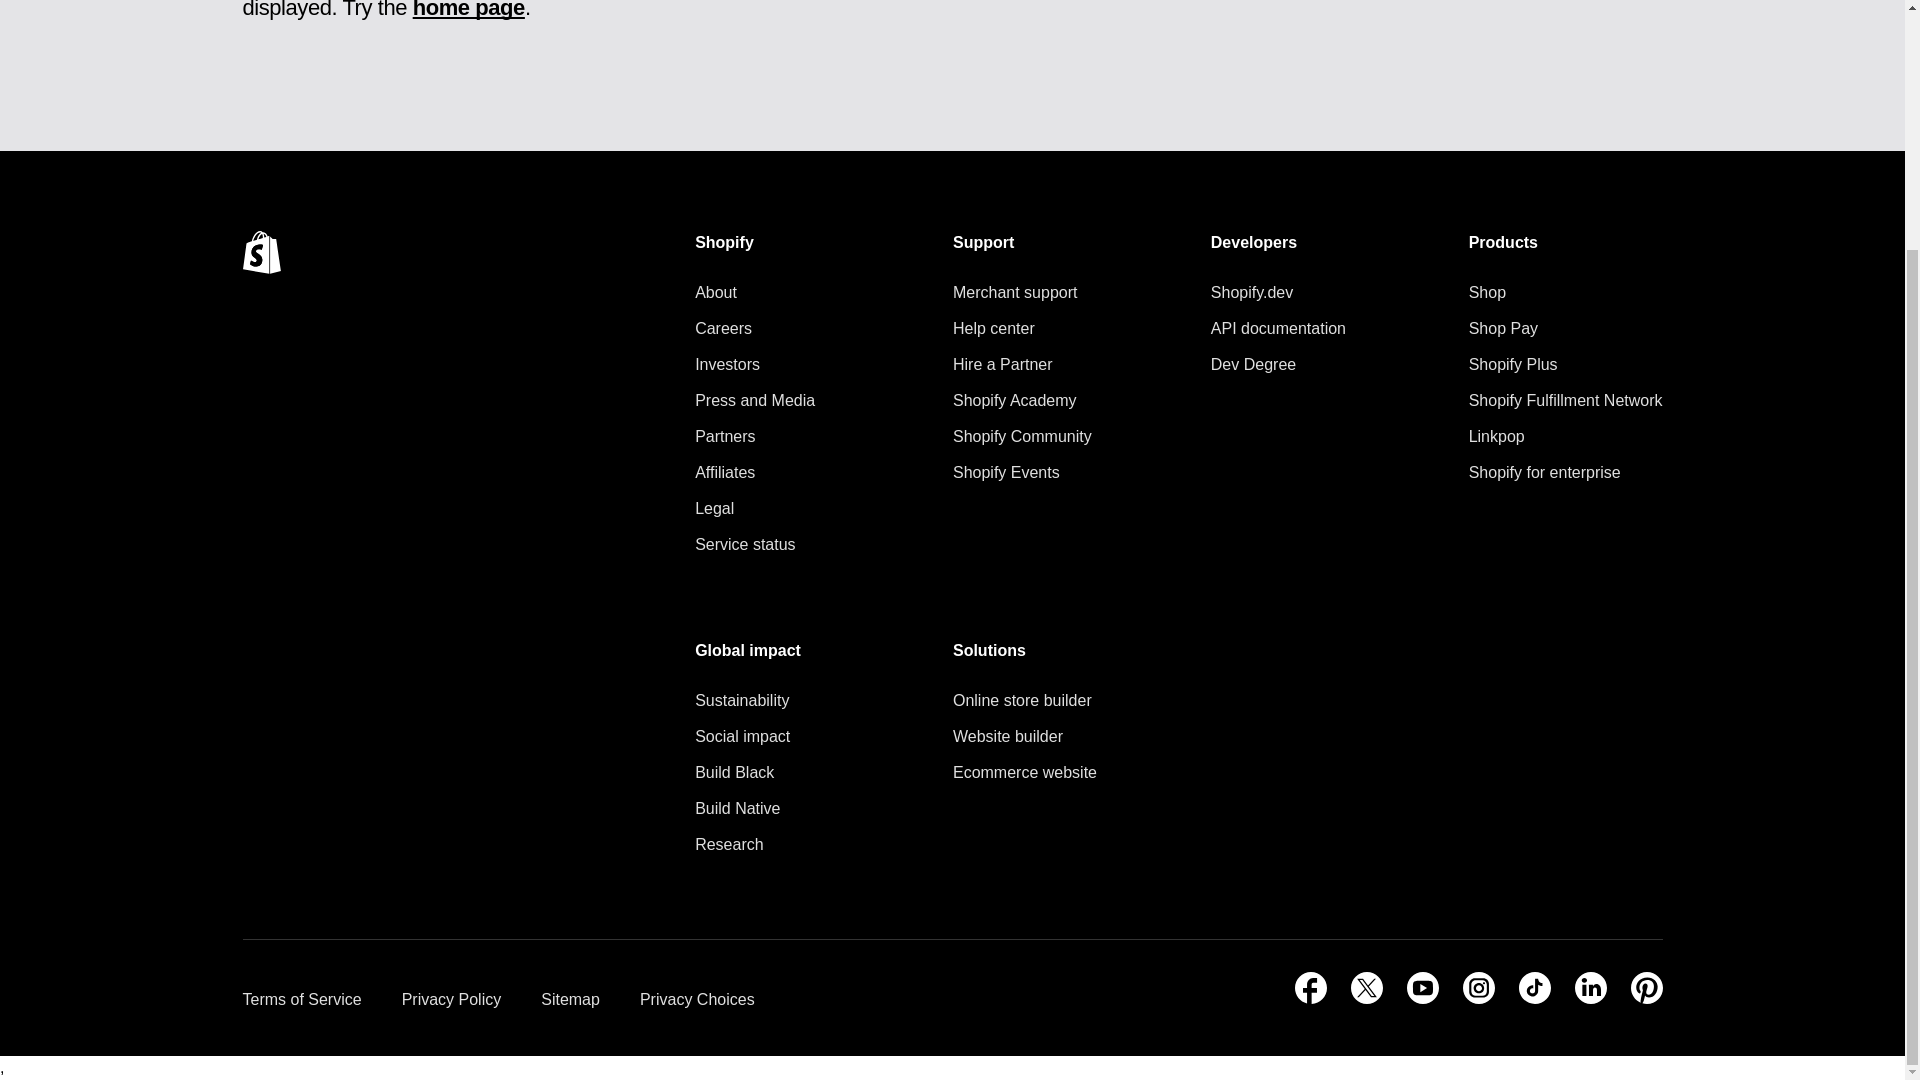  Describe the element at coordinates (468, 10) in the screenshot. I see `home page` at that location.